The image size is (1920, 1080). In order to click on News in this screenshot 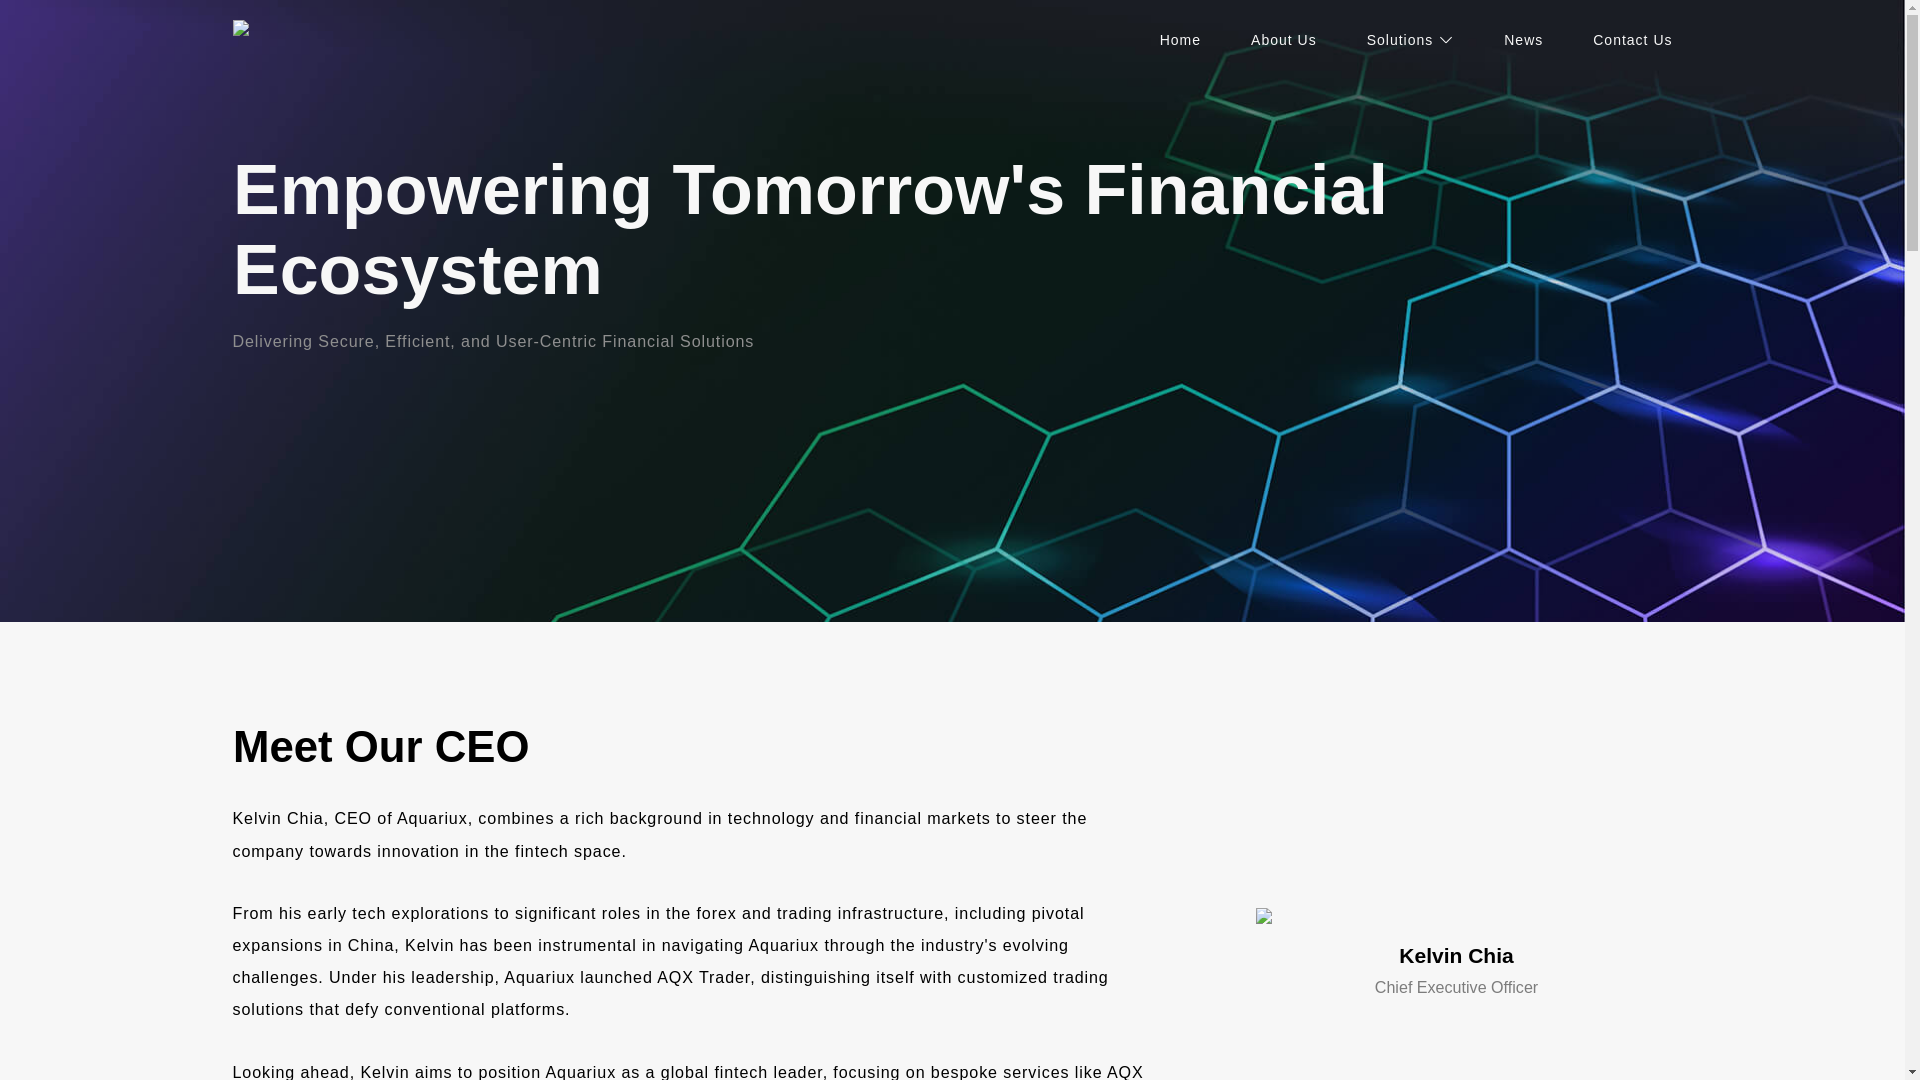, I will do `click(1523, 40)`.